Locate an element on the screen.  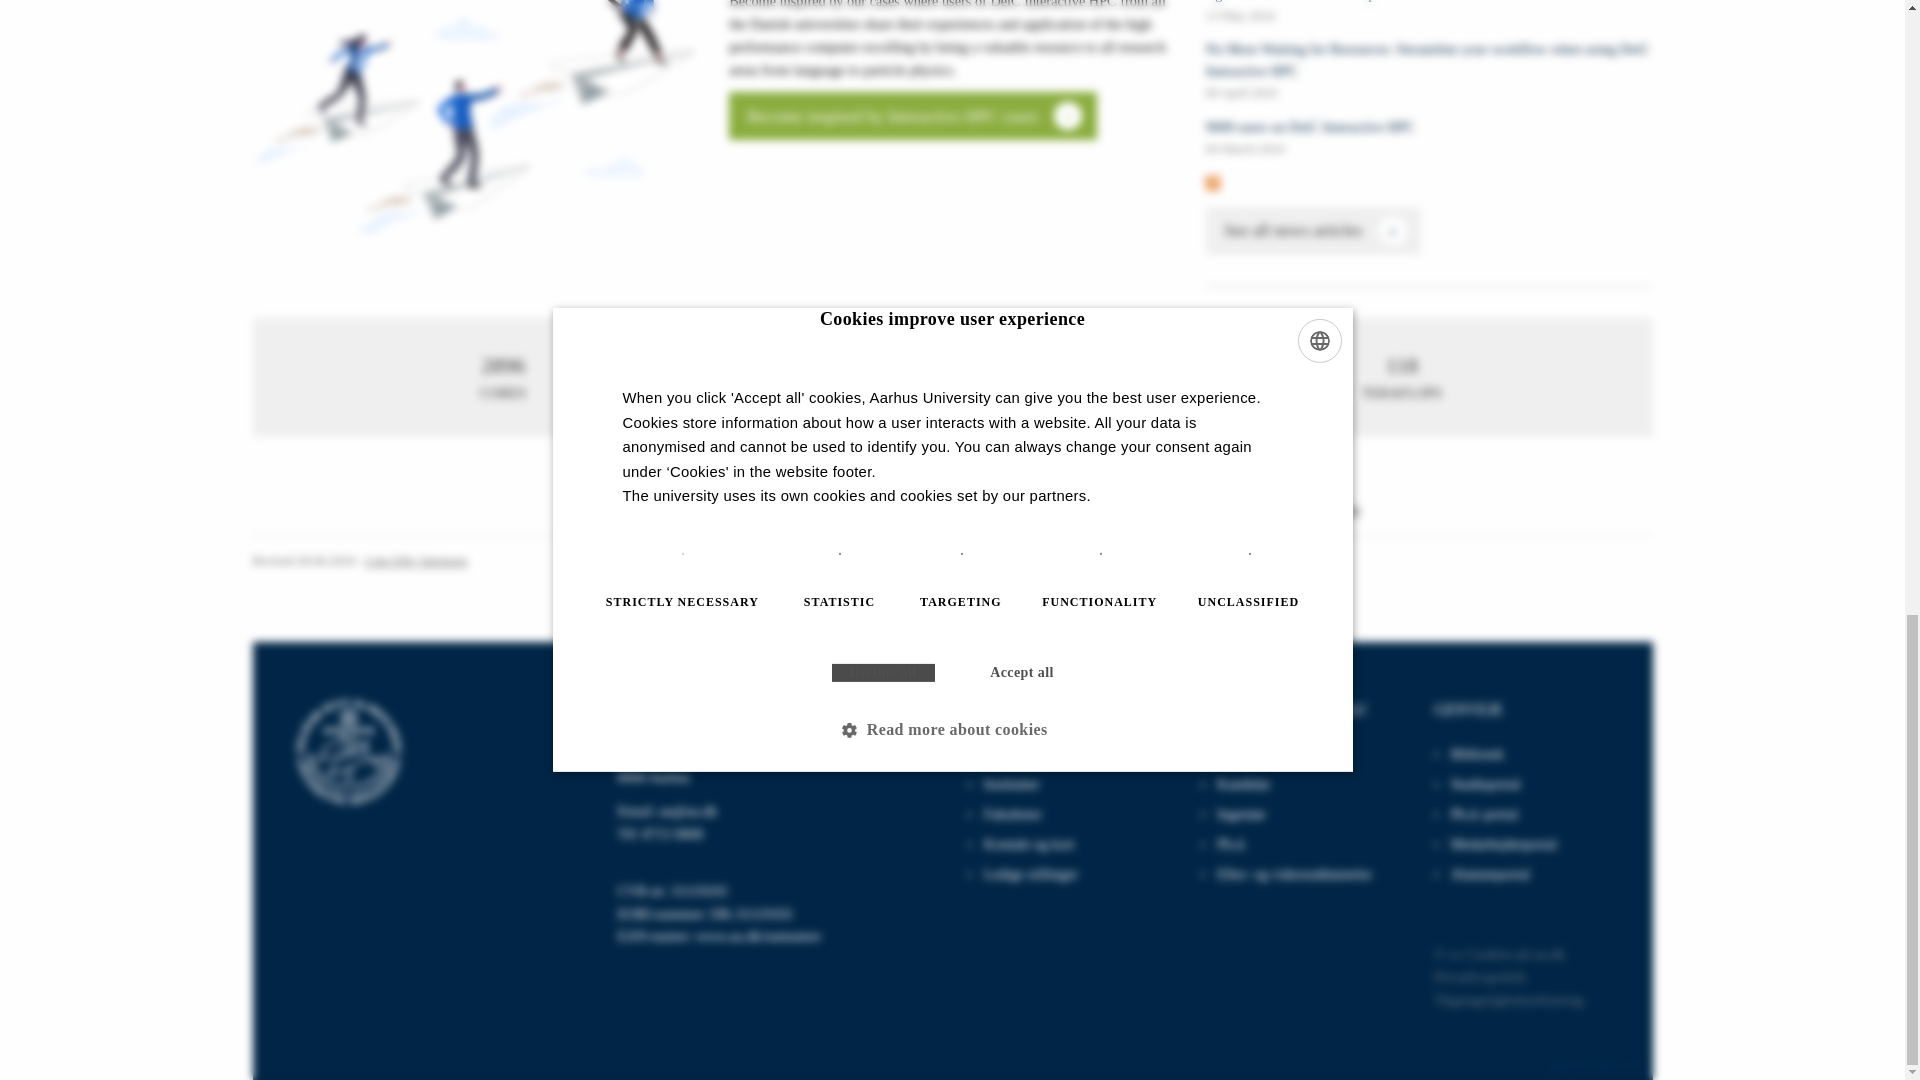
Ledige stillinger is located at coordinates (1030, 874).